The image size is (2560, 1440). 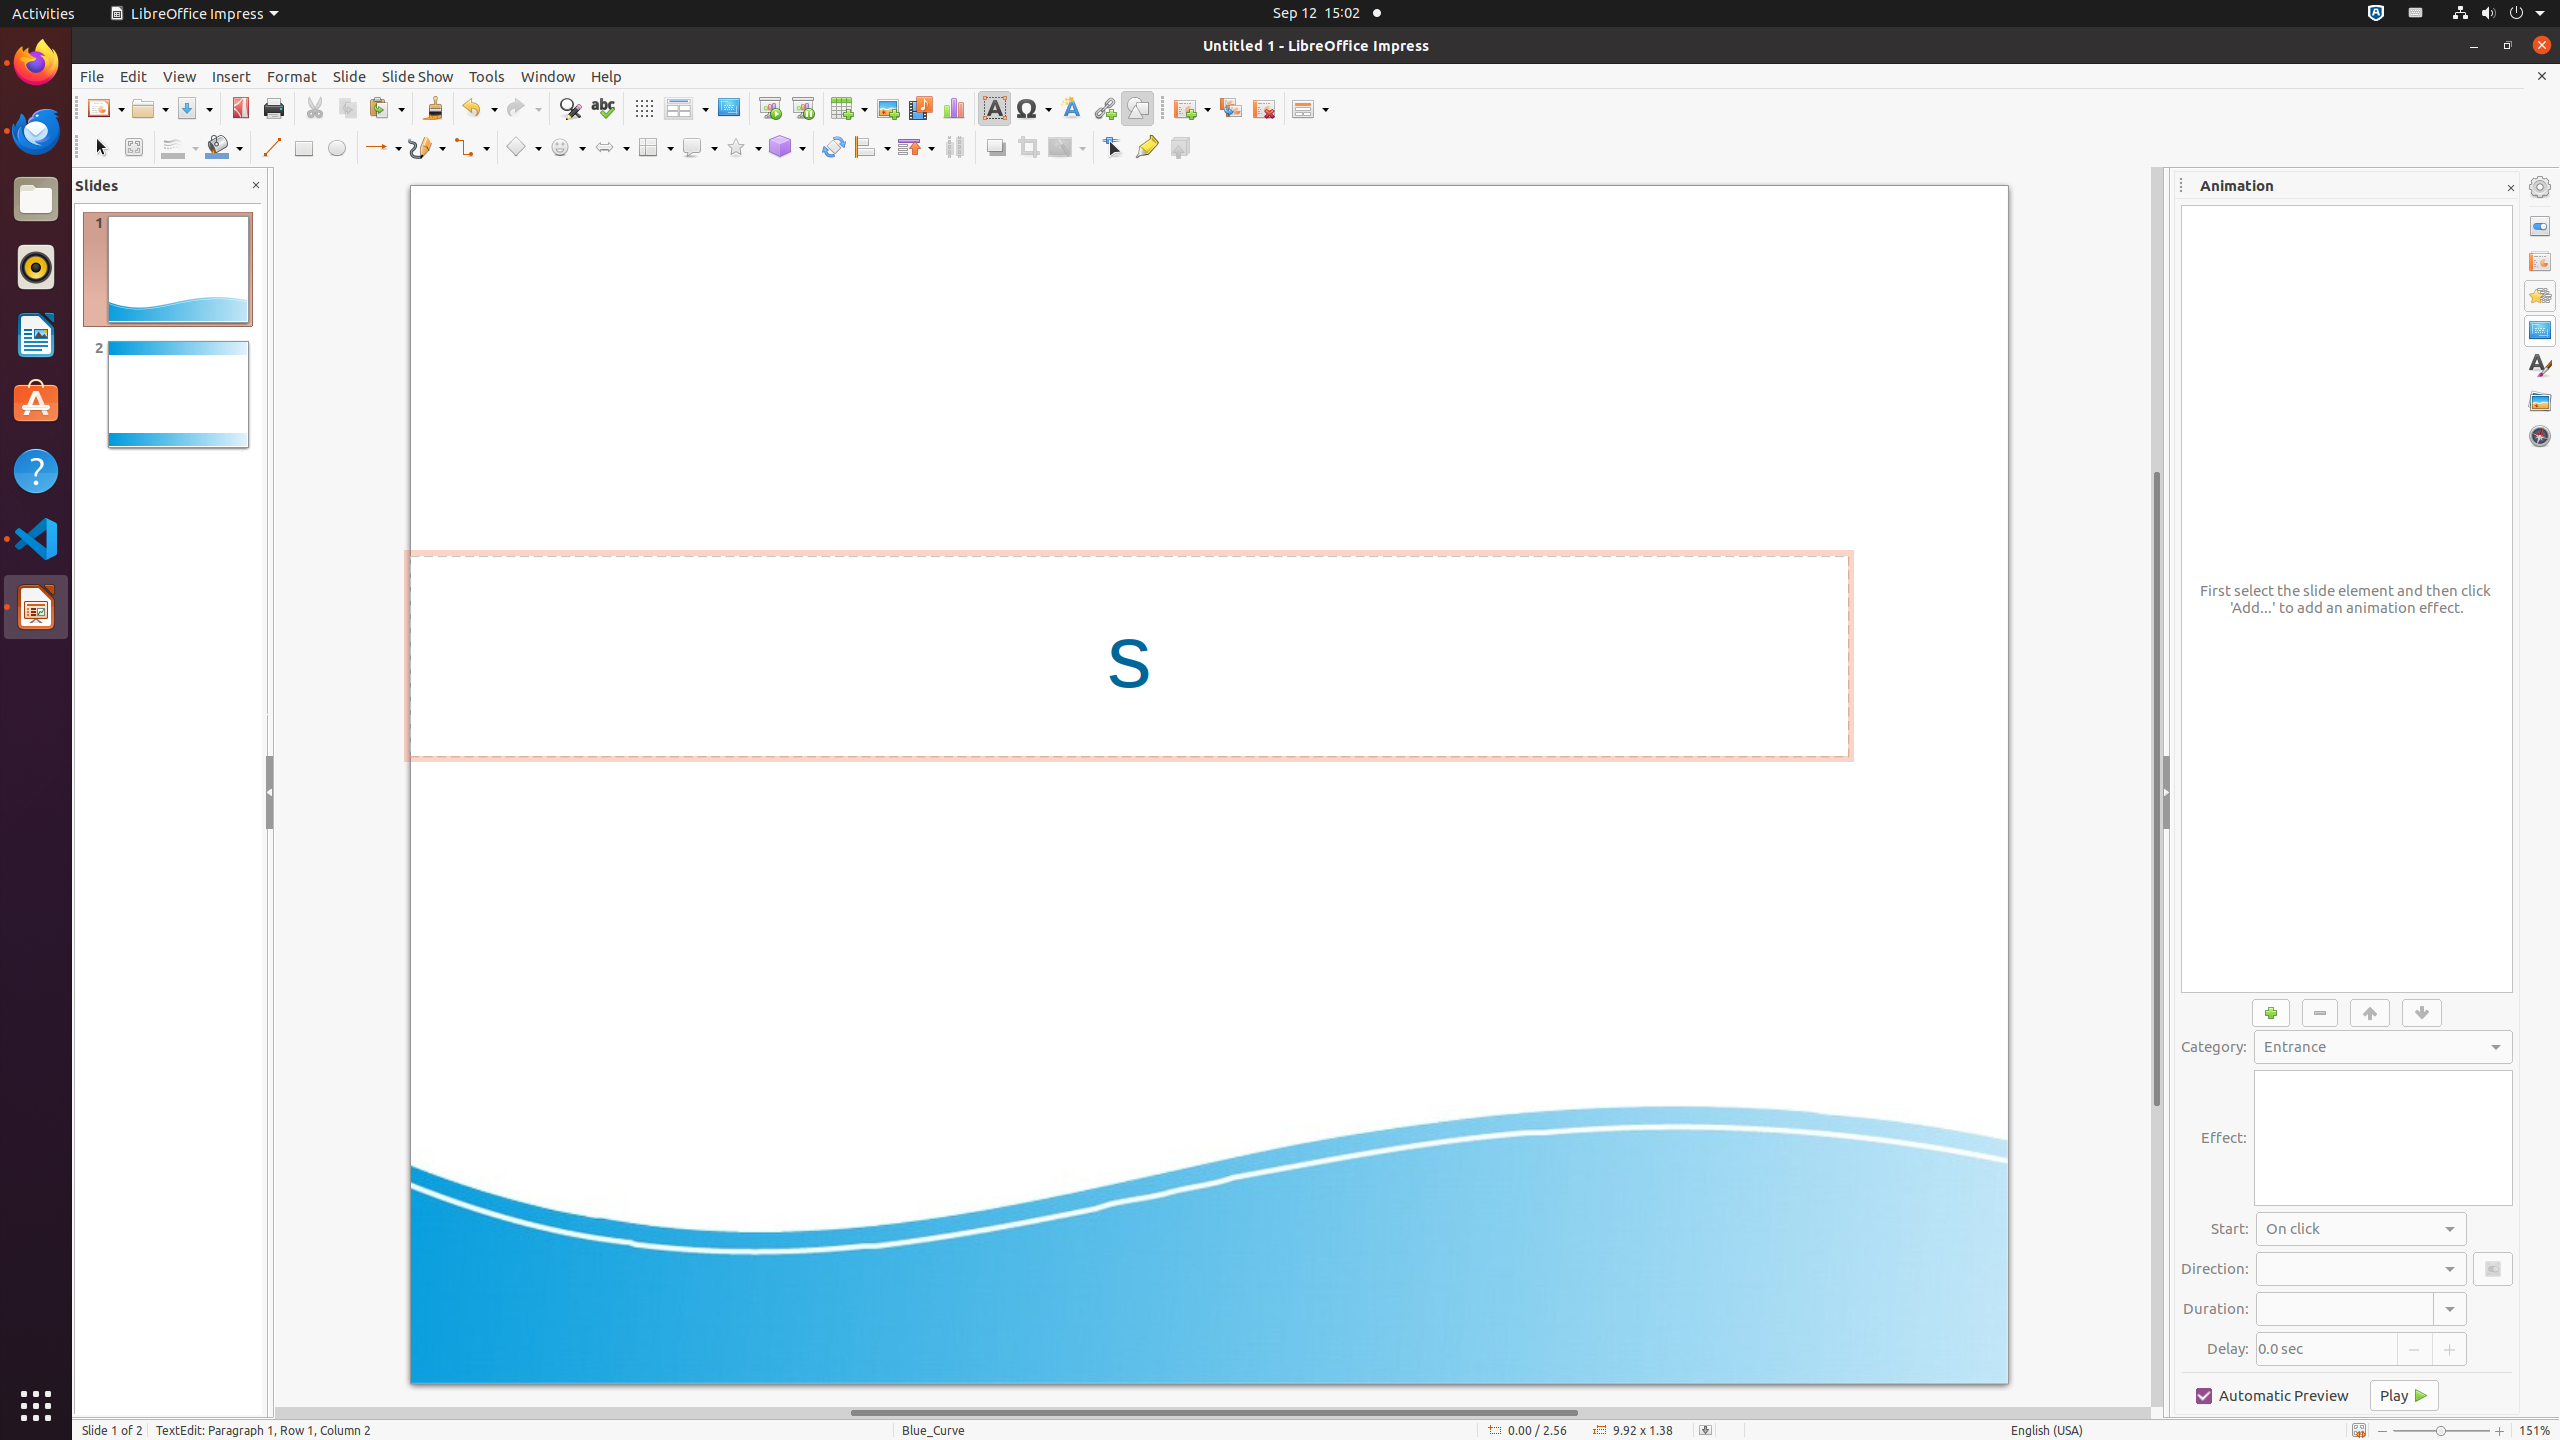 I want to click on LibreOffice Impress, so click(x=36, y=607).